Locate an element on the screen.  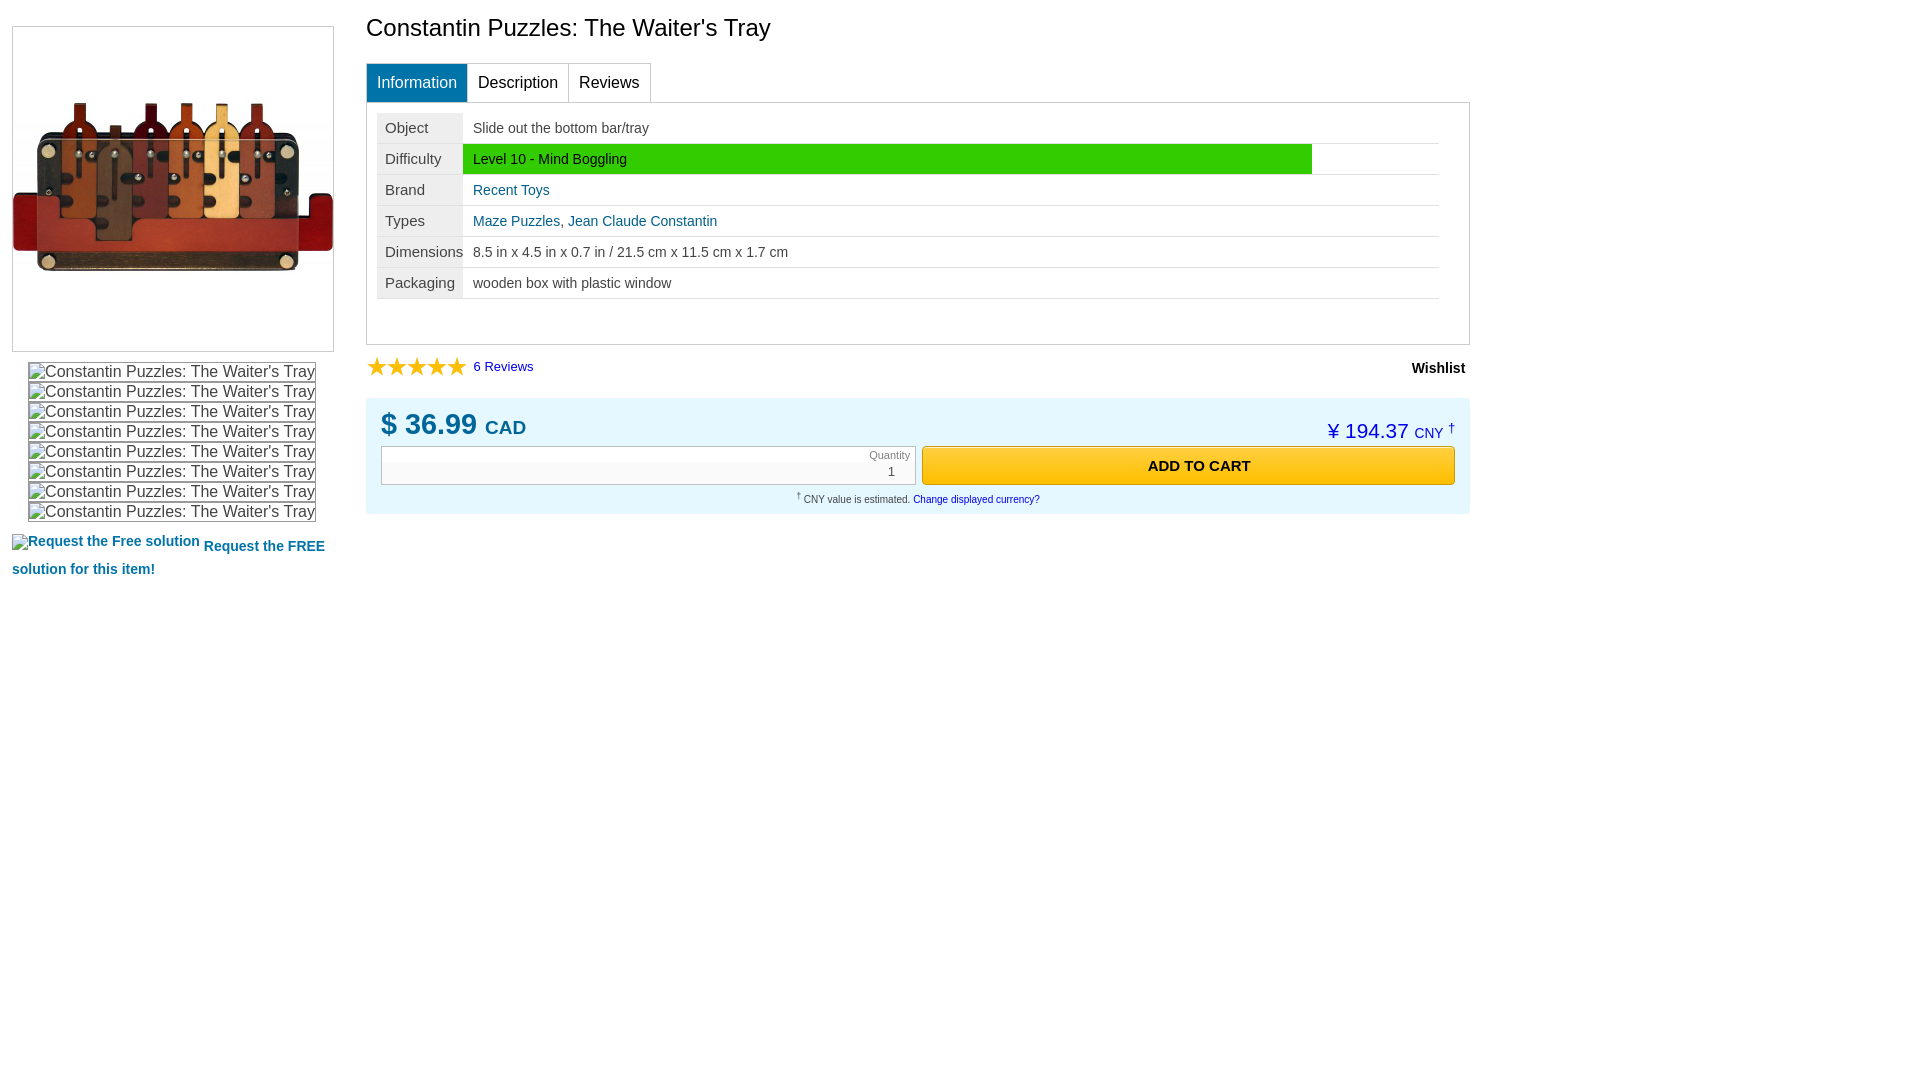
ADD TO CART is located at coordinates (1188, 465).